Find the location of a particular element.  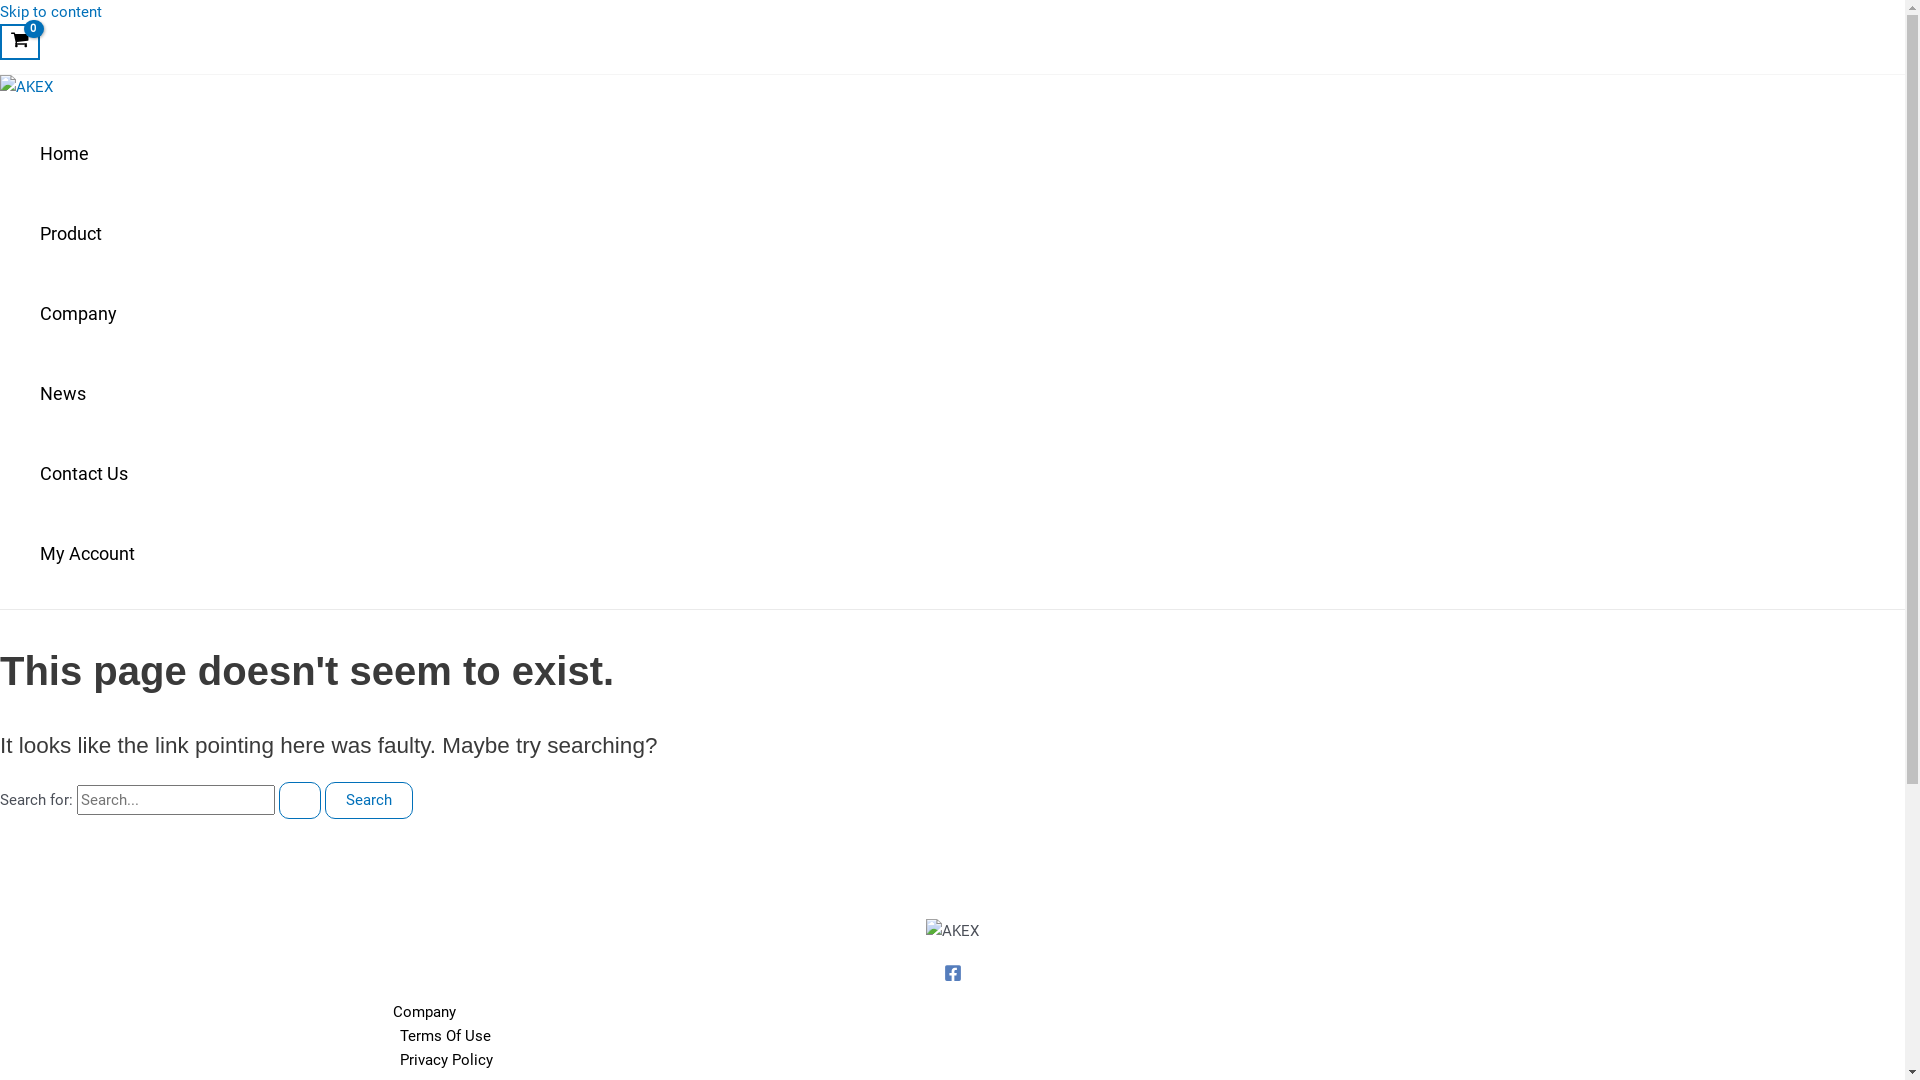

Home is located at coordinates (88, 154).